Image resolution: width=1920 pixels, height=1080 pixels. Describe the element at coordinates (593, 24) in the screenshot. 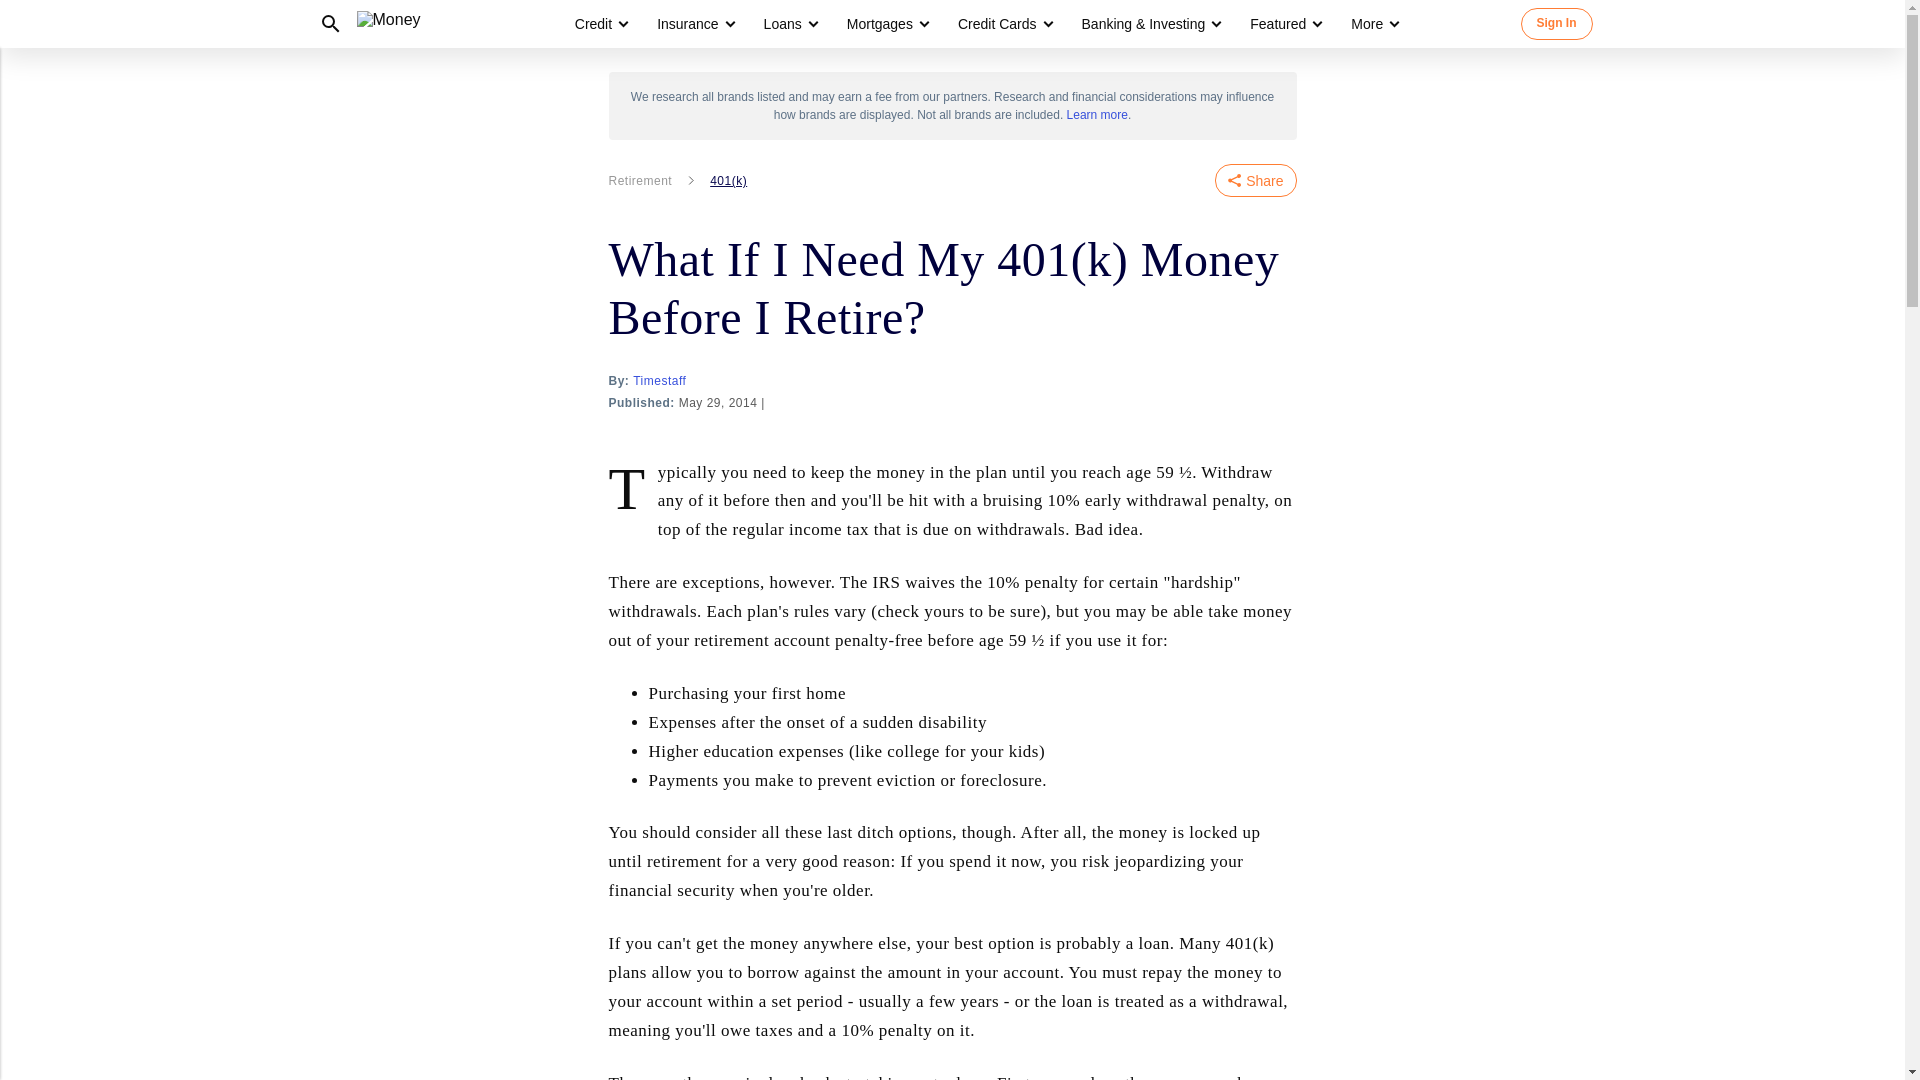

I see `Credit` at that location.